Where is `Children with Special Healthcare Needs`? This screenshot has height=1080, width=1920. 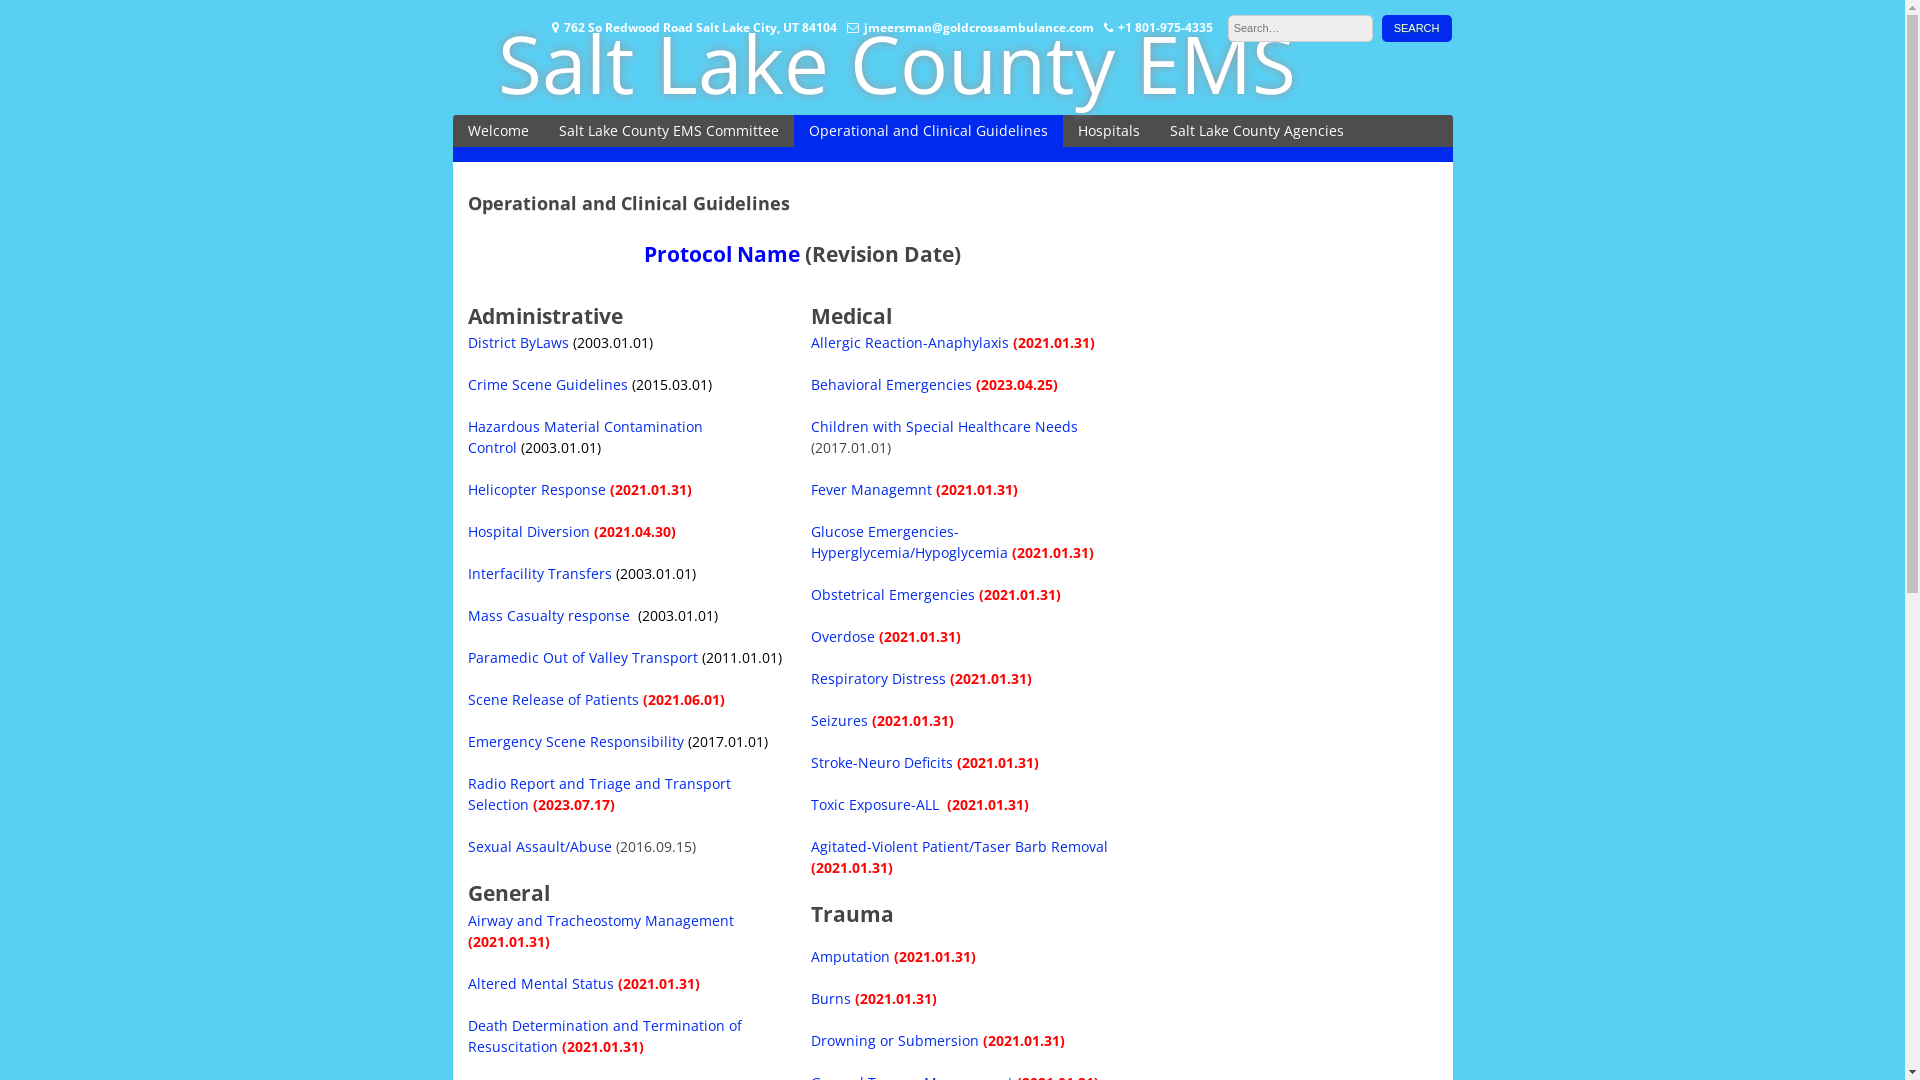
Children with Special Healthcare Needs is located at coordinates (944, 426).